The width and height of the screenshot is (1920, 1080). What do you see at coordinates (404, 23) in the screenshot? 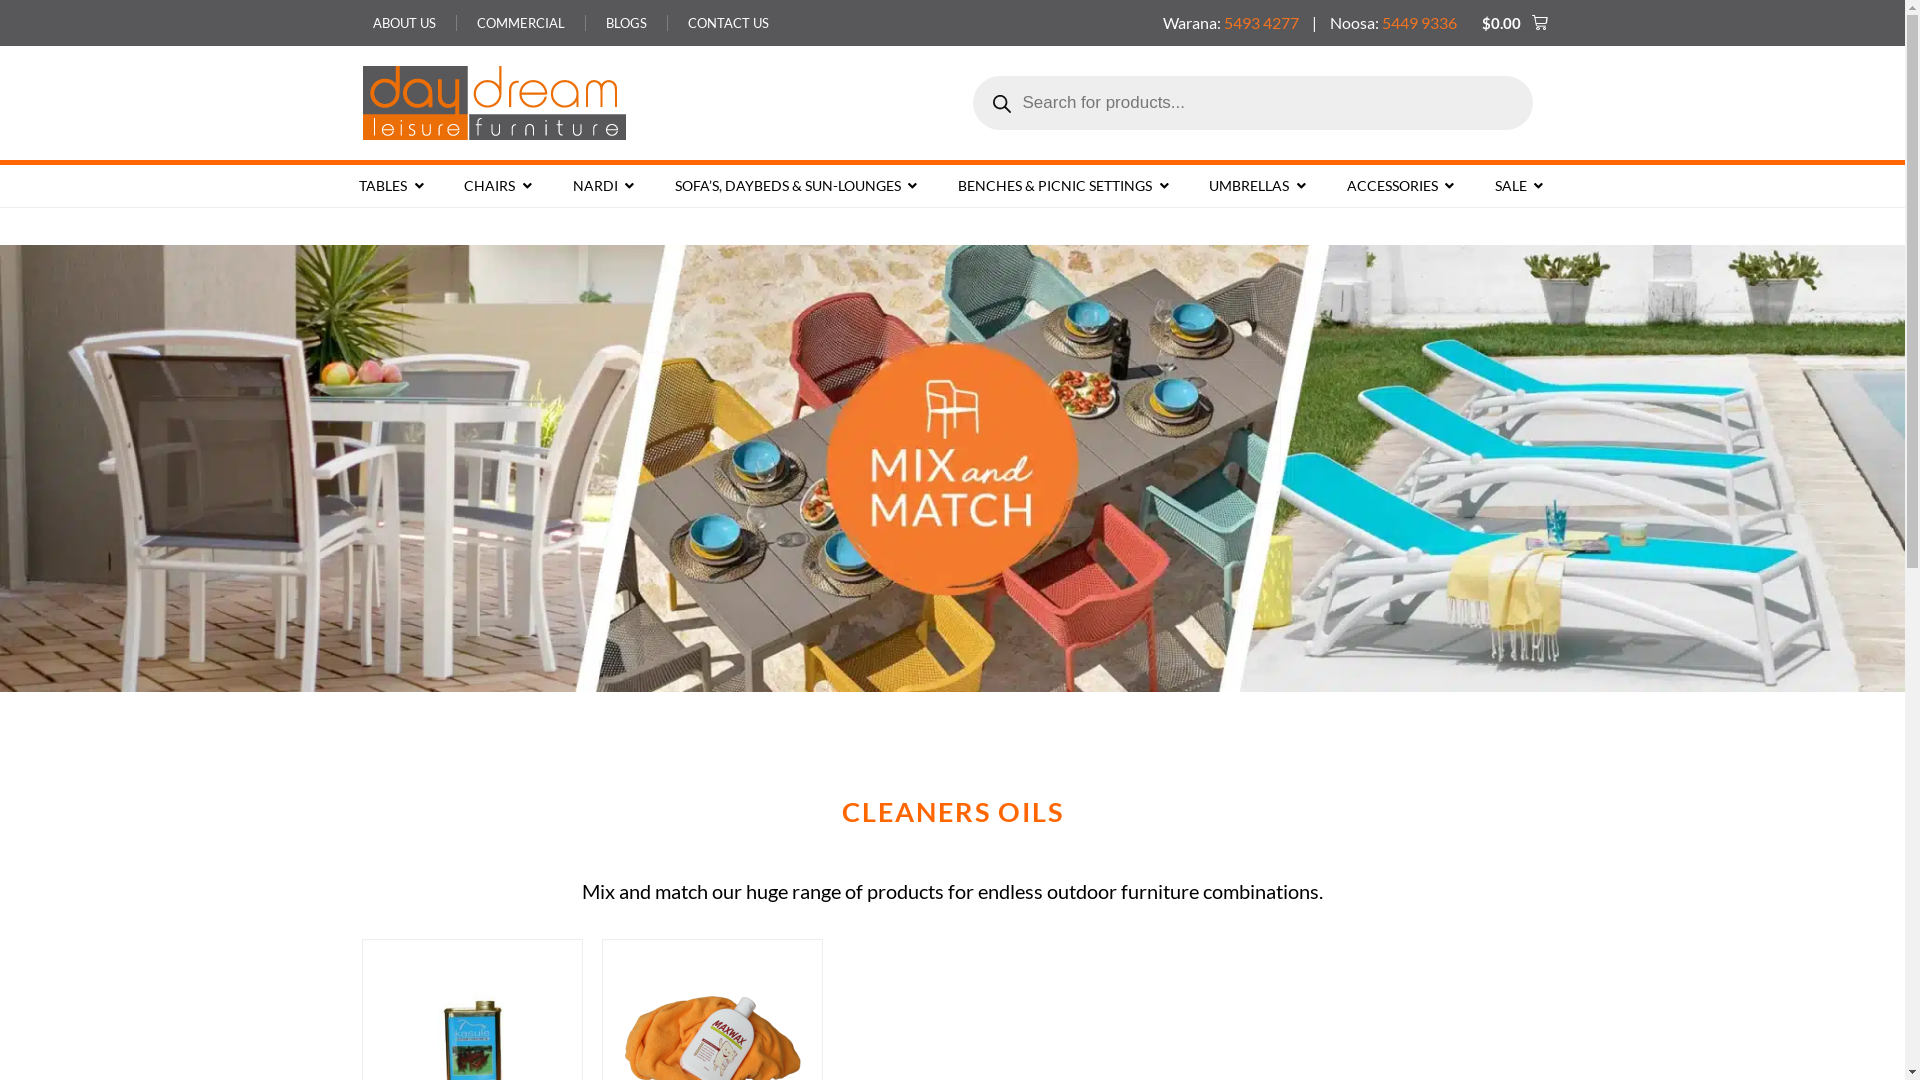
I see `ABOUT US` at bounding box center [404, 23].